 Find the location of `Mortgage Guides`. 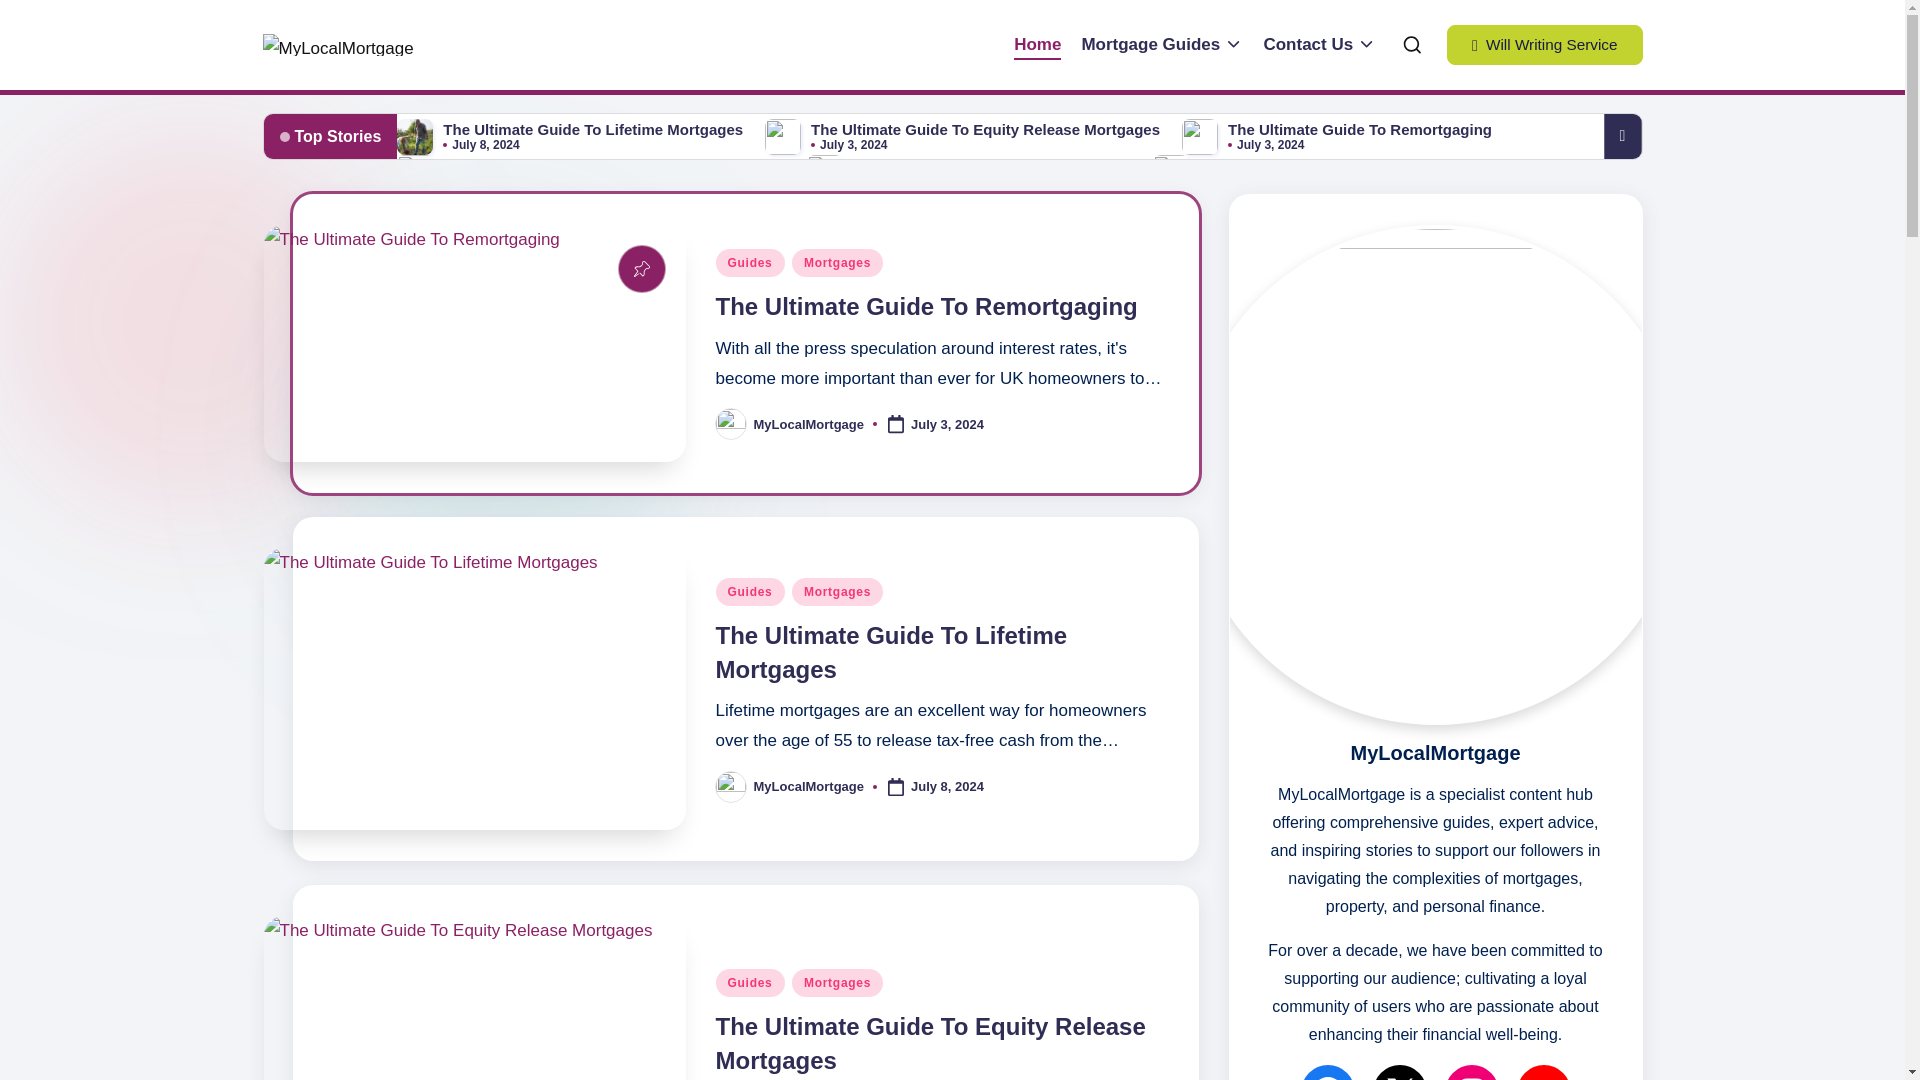

Mortgage Guides is located at coordinates (1161, 45).